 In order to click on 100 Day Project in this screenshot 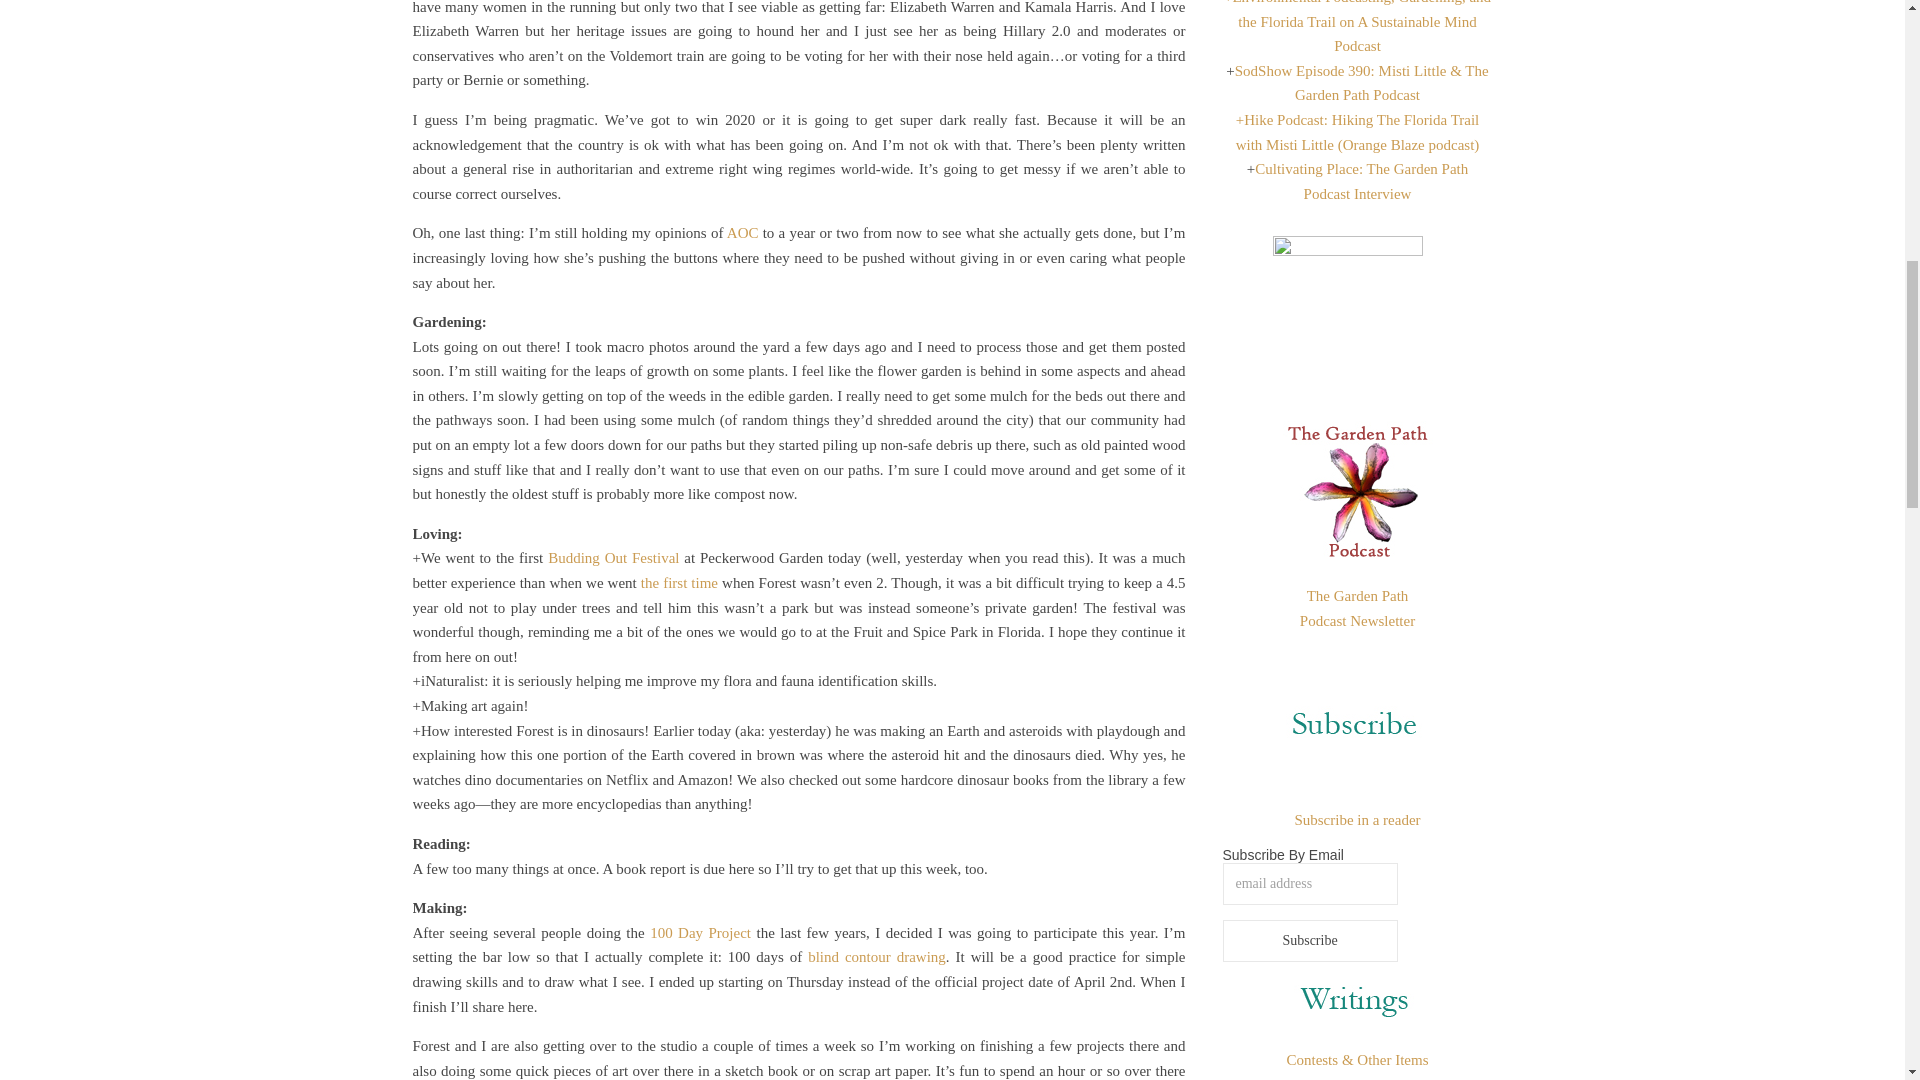, I will do `click(700, 932)`.